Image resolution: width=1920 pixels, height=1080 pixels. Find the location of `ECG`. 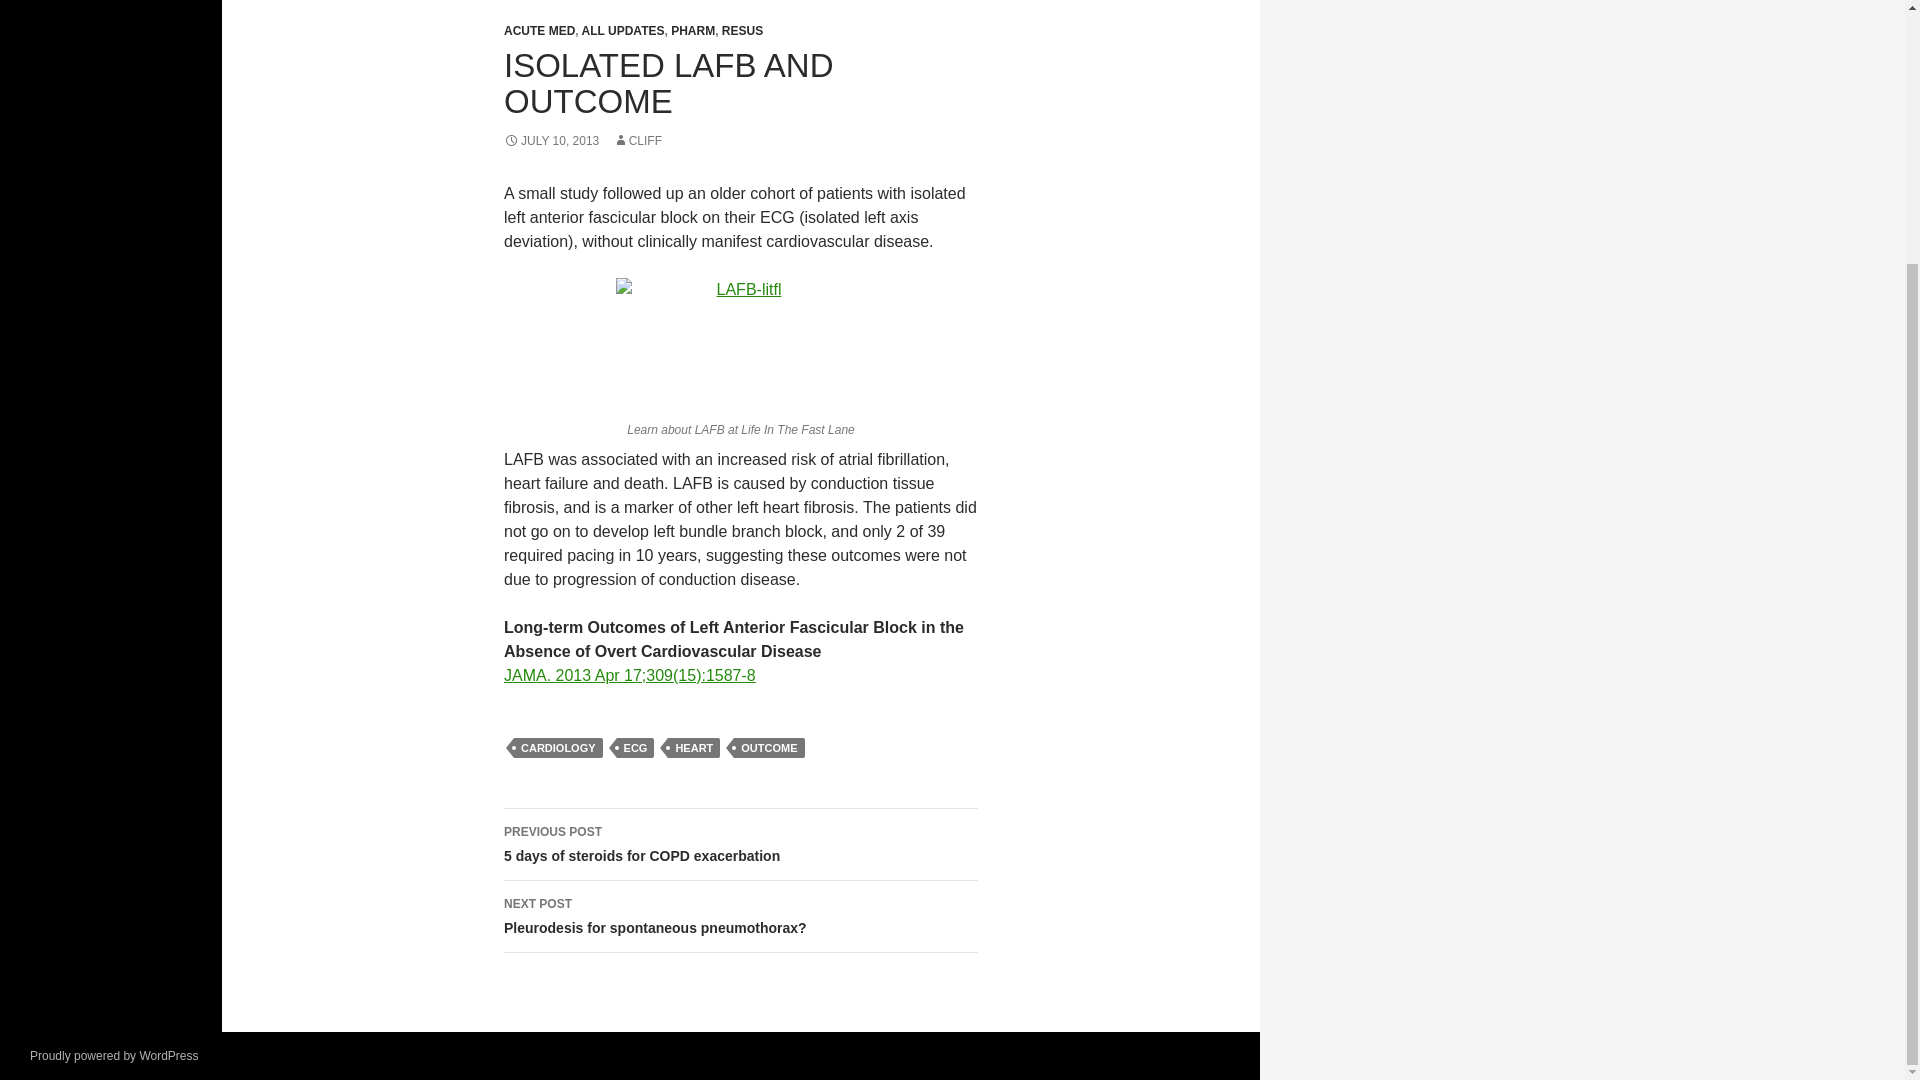

ECG is located at coordinates (635, 748).